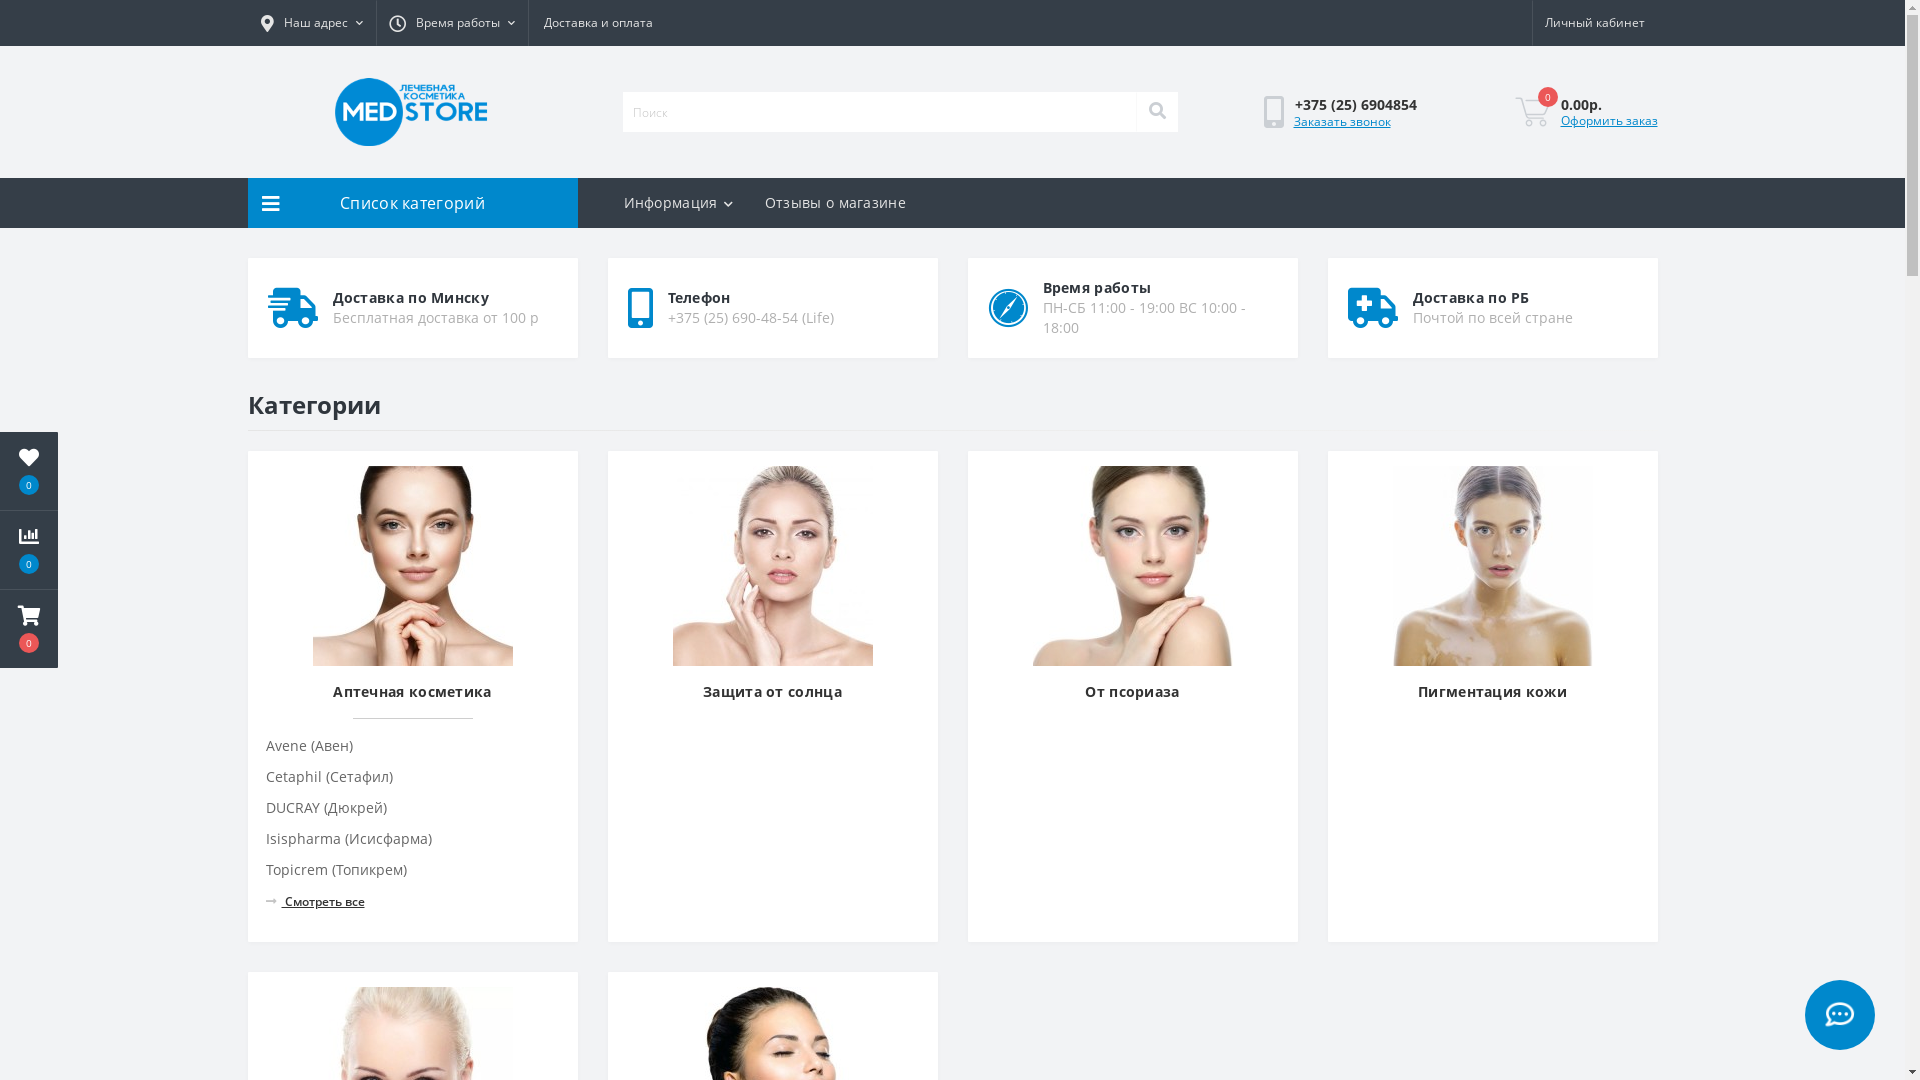 The image size is (1920, 1080). What do you see at coordinates (29, 629) in the screenshot?
I see `0` at bounding box center [29, 629].